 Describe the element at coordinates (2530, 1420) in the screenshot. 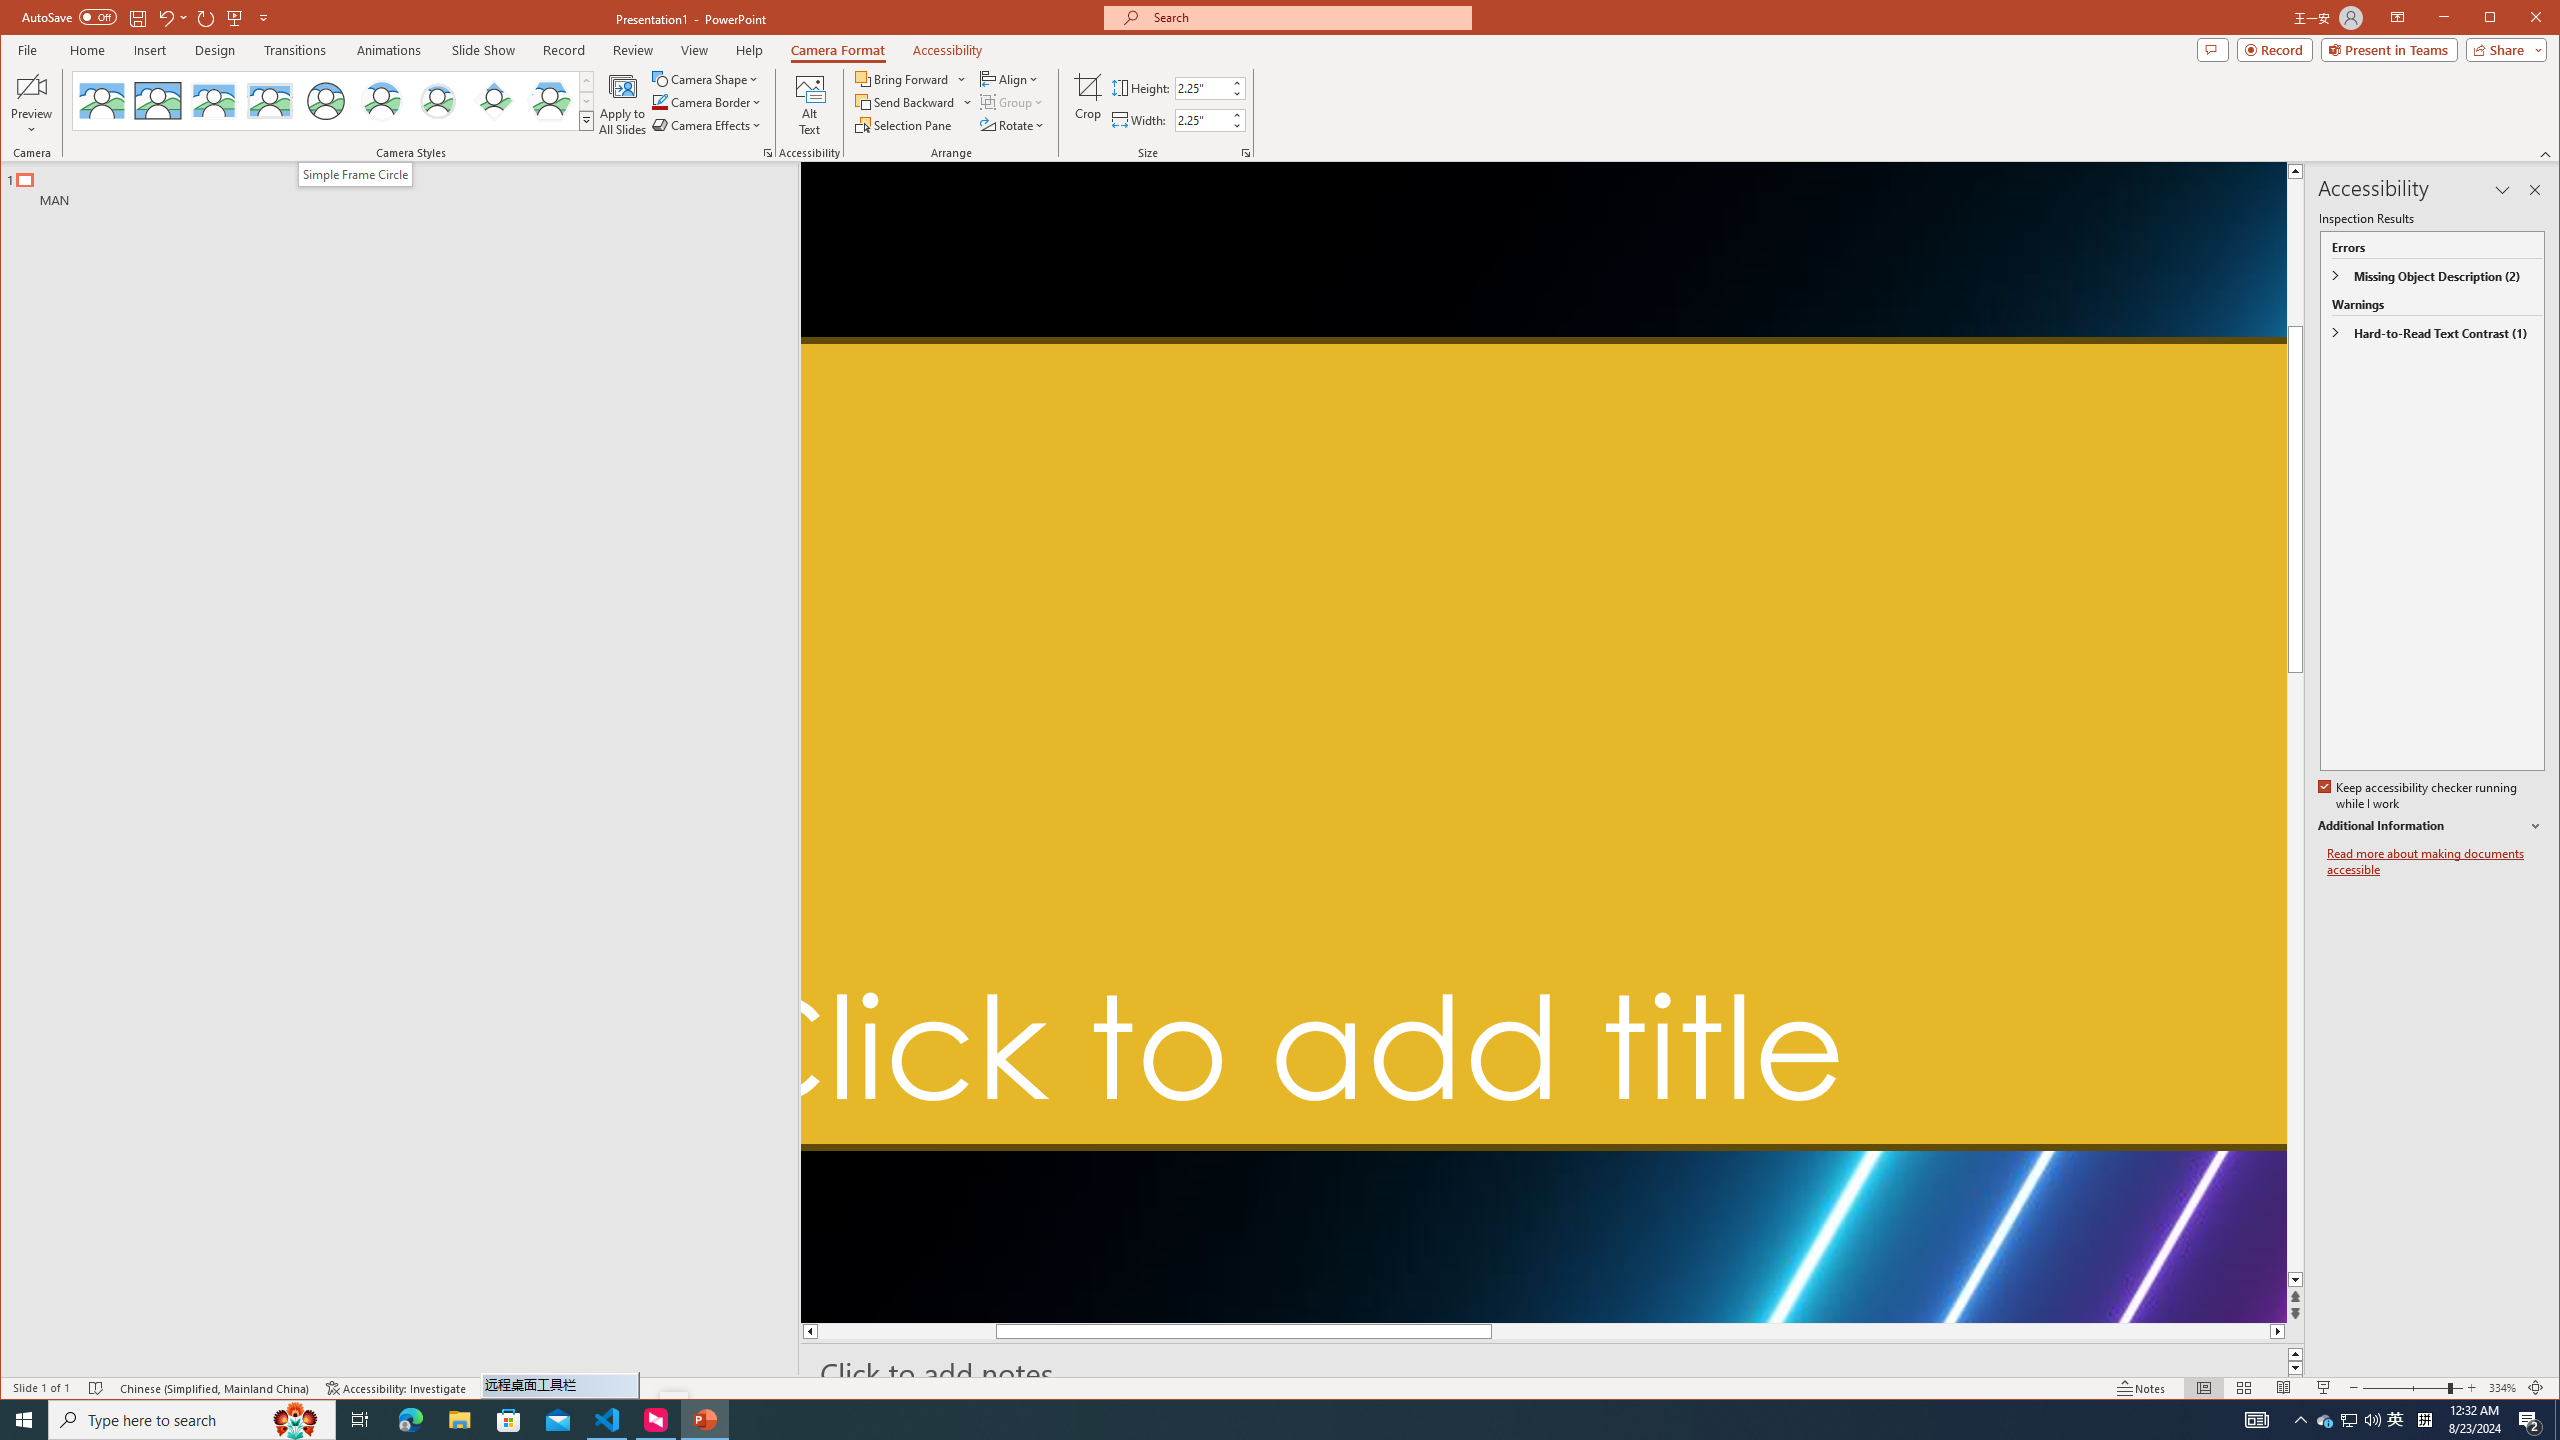

I see `Action Center, 2 new notifications` at that location.